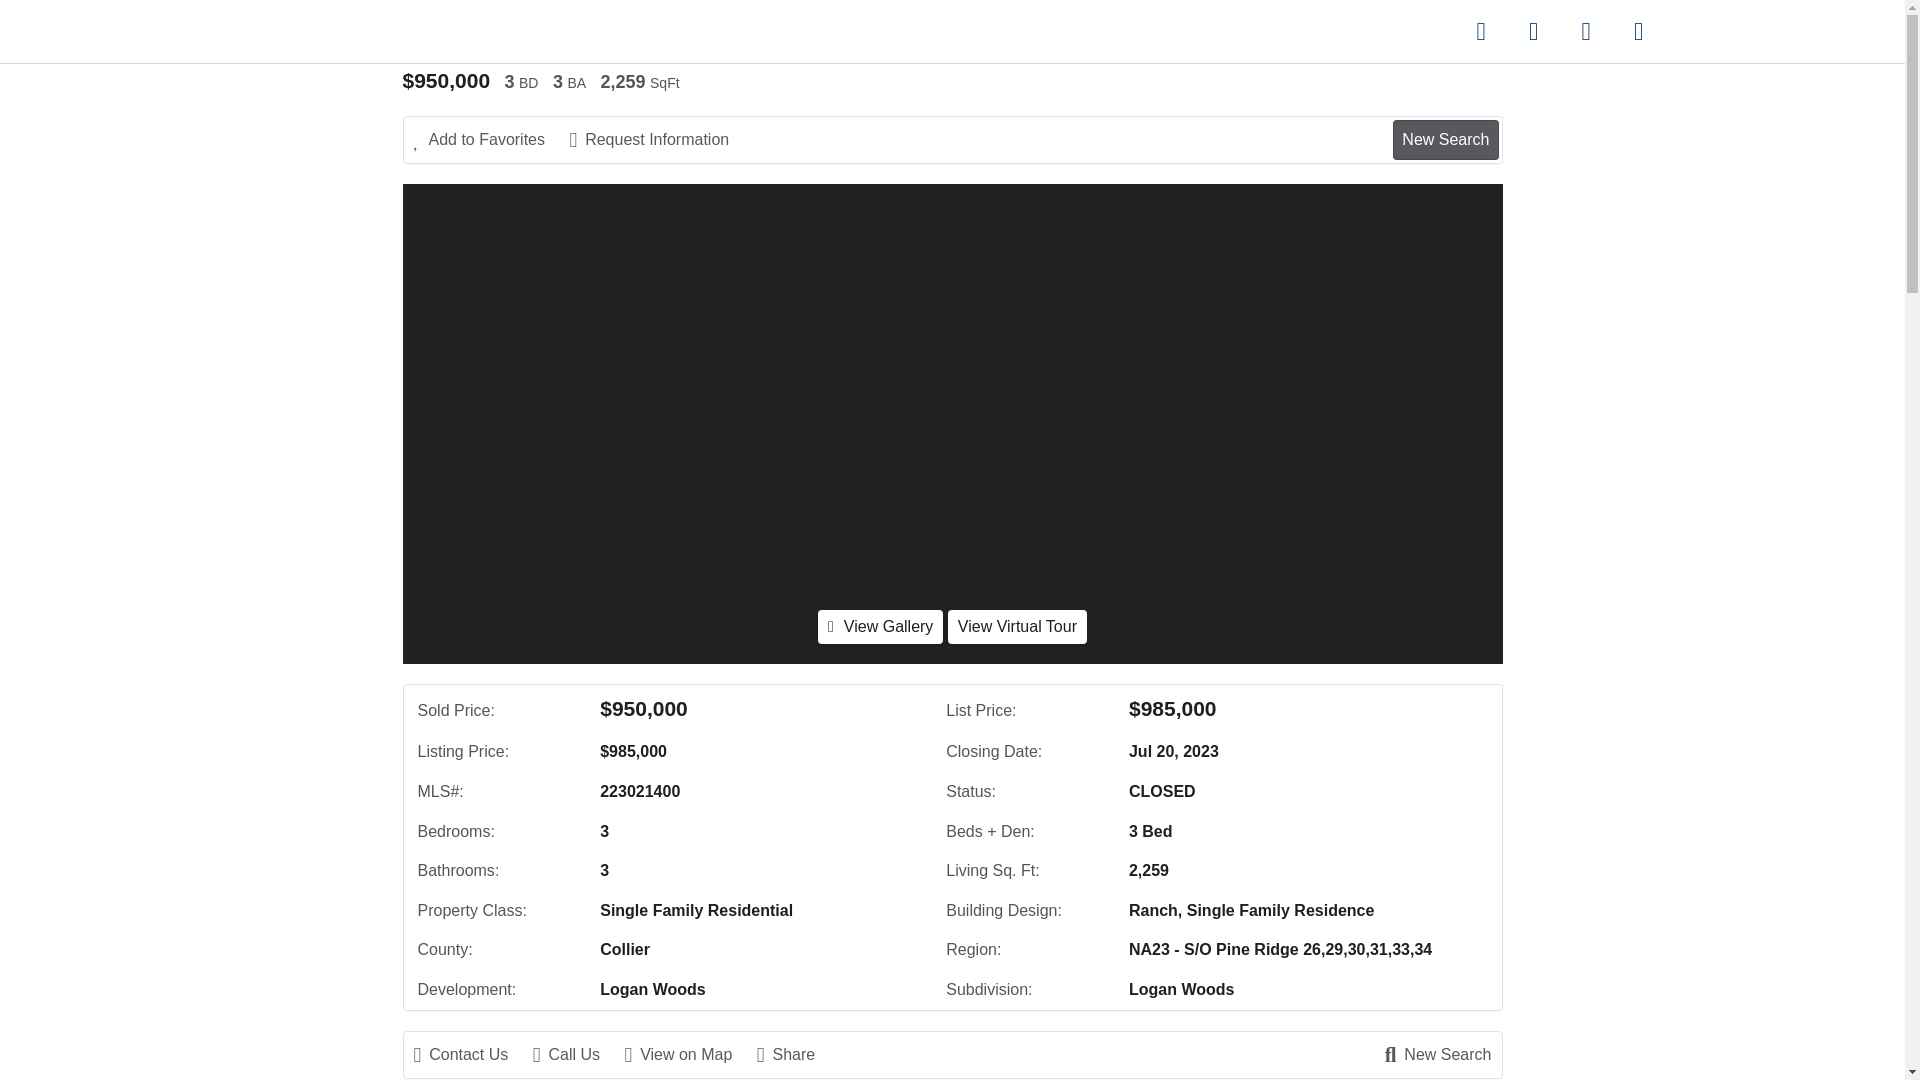  I want to click on Share, so click(796, 1055).